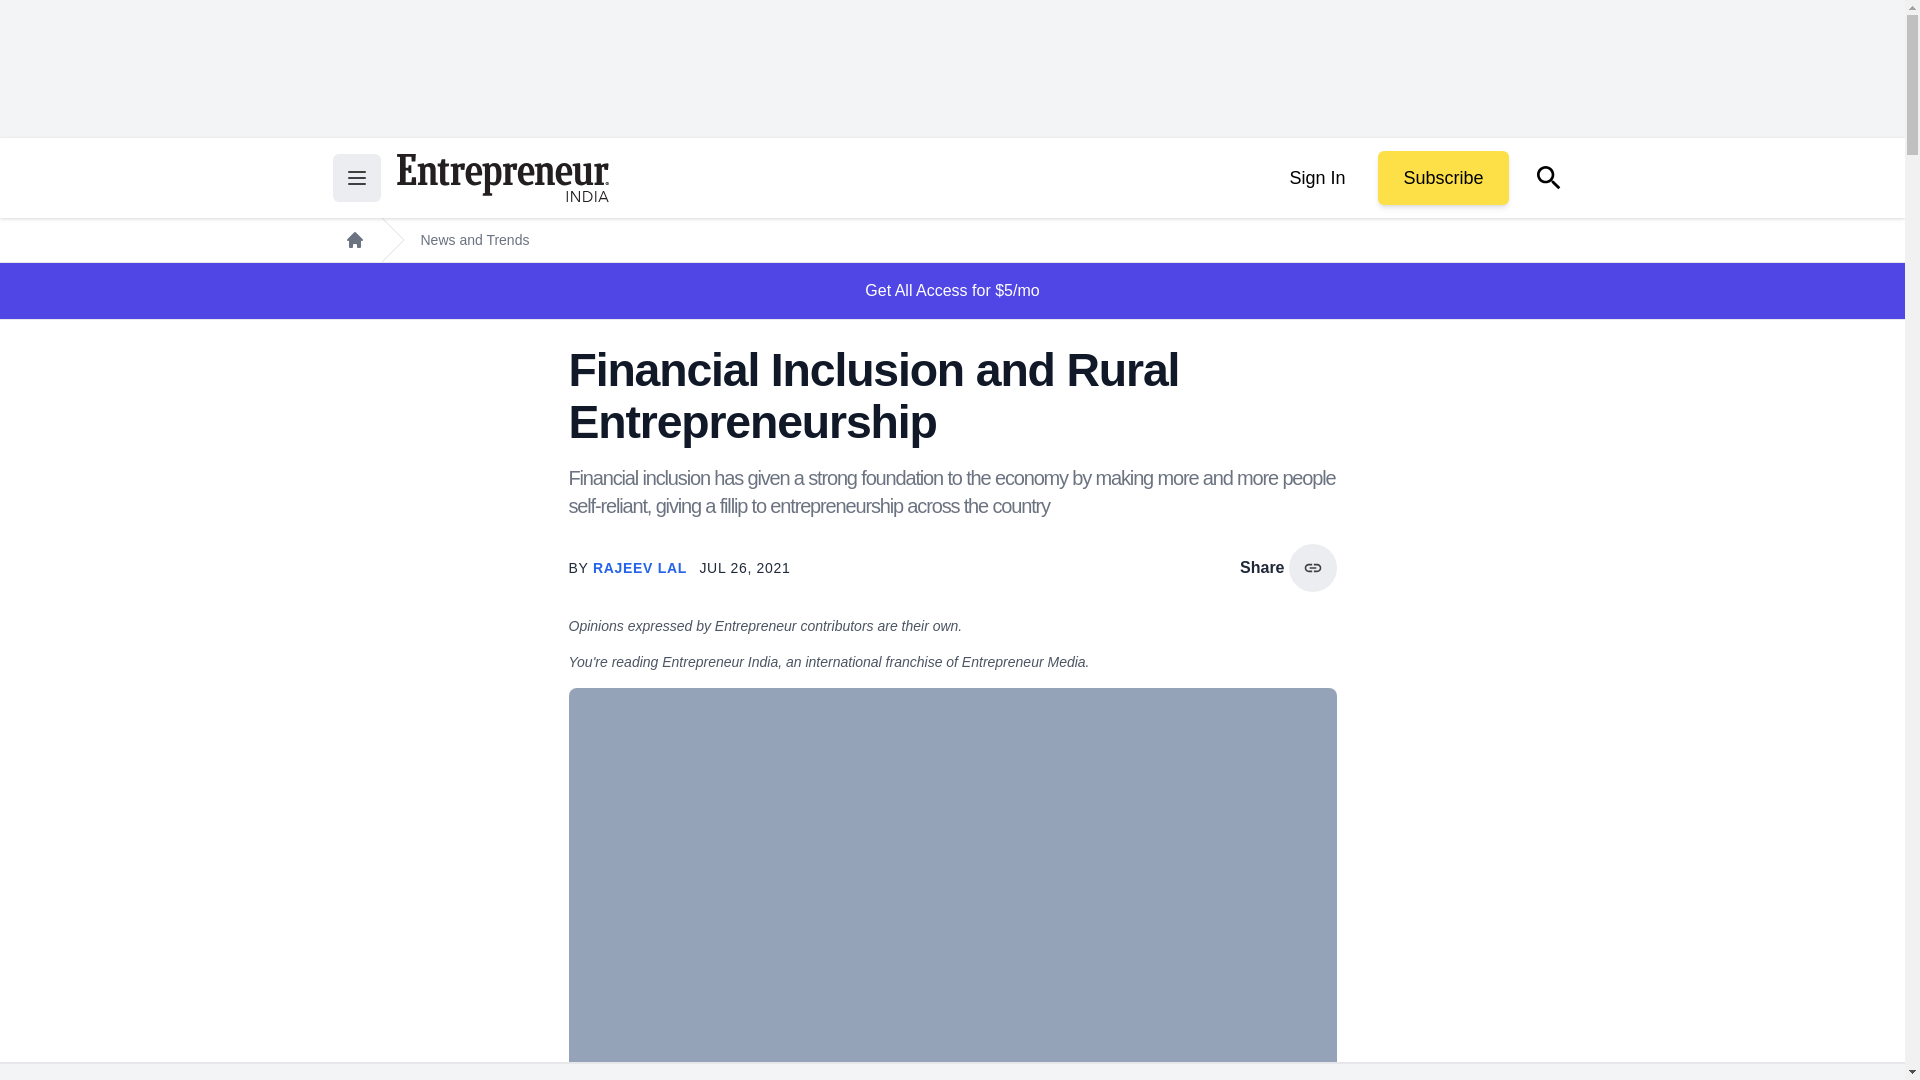 Image resolution: width=1920 pixels, height=1080 pixels. What do you see at coordinates (1442, 178) in the screenshot?
I see `Subscribe` at bounding box center [1442, 178].